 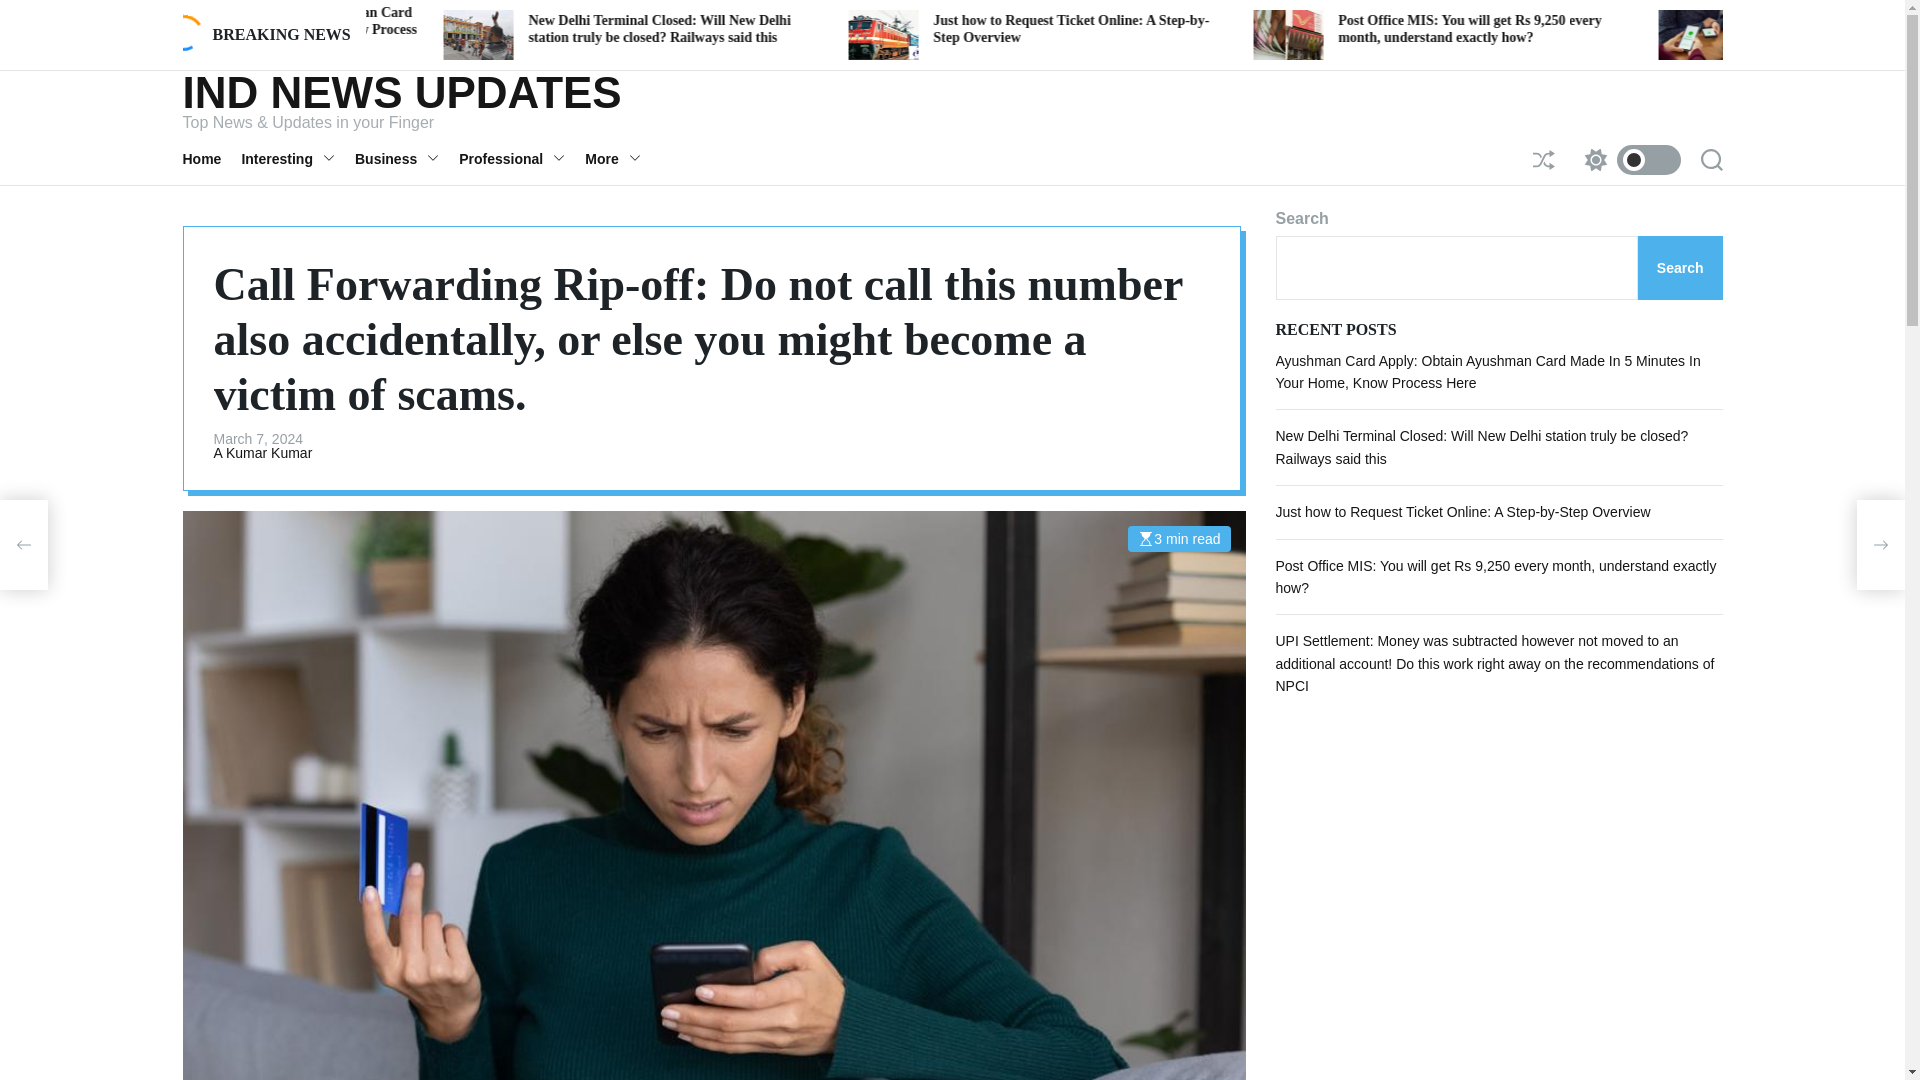 I want to click on Home, so click(x=212, y=160).